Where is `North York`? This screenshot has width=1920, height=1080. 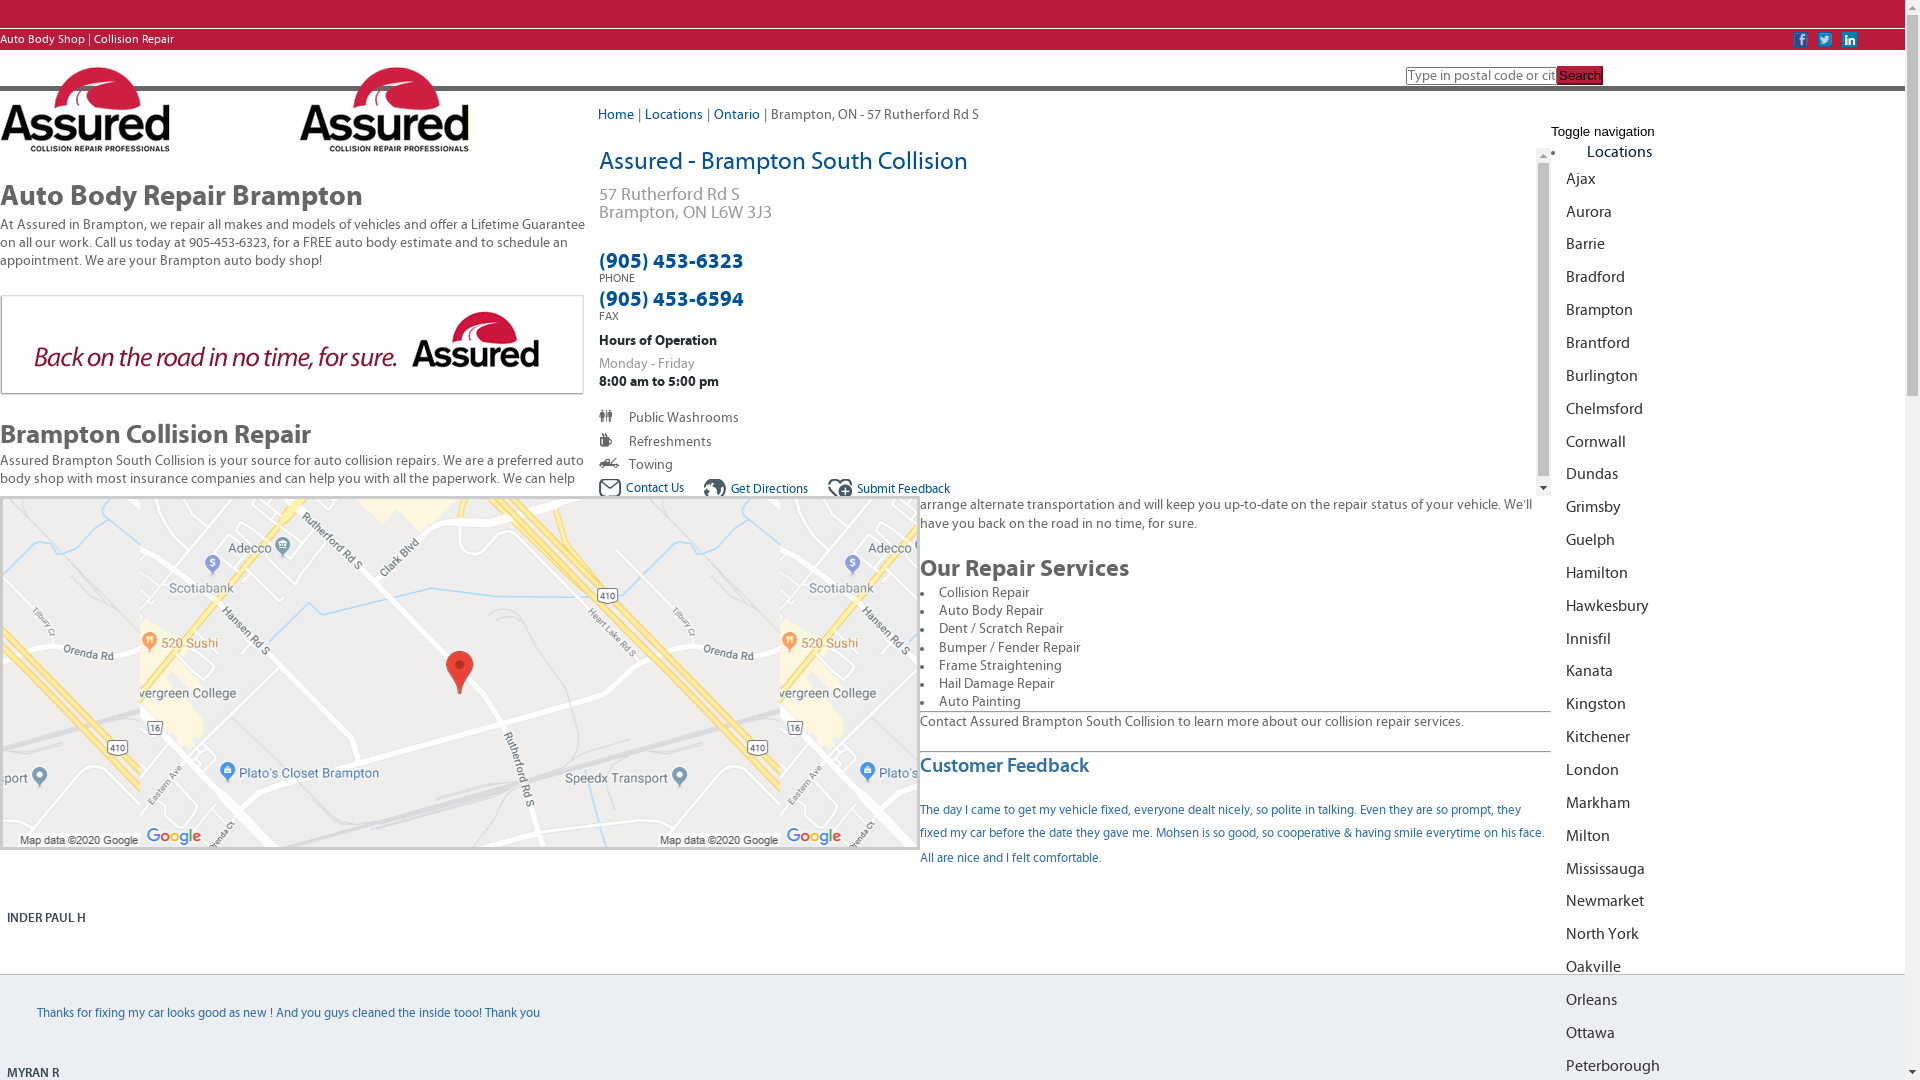 North York is located at coordinates (1728, 934).